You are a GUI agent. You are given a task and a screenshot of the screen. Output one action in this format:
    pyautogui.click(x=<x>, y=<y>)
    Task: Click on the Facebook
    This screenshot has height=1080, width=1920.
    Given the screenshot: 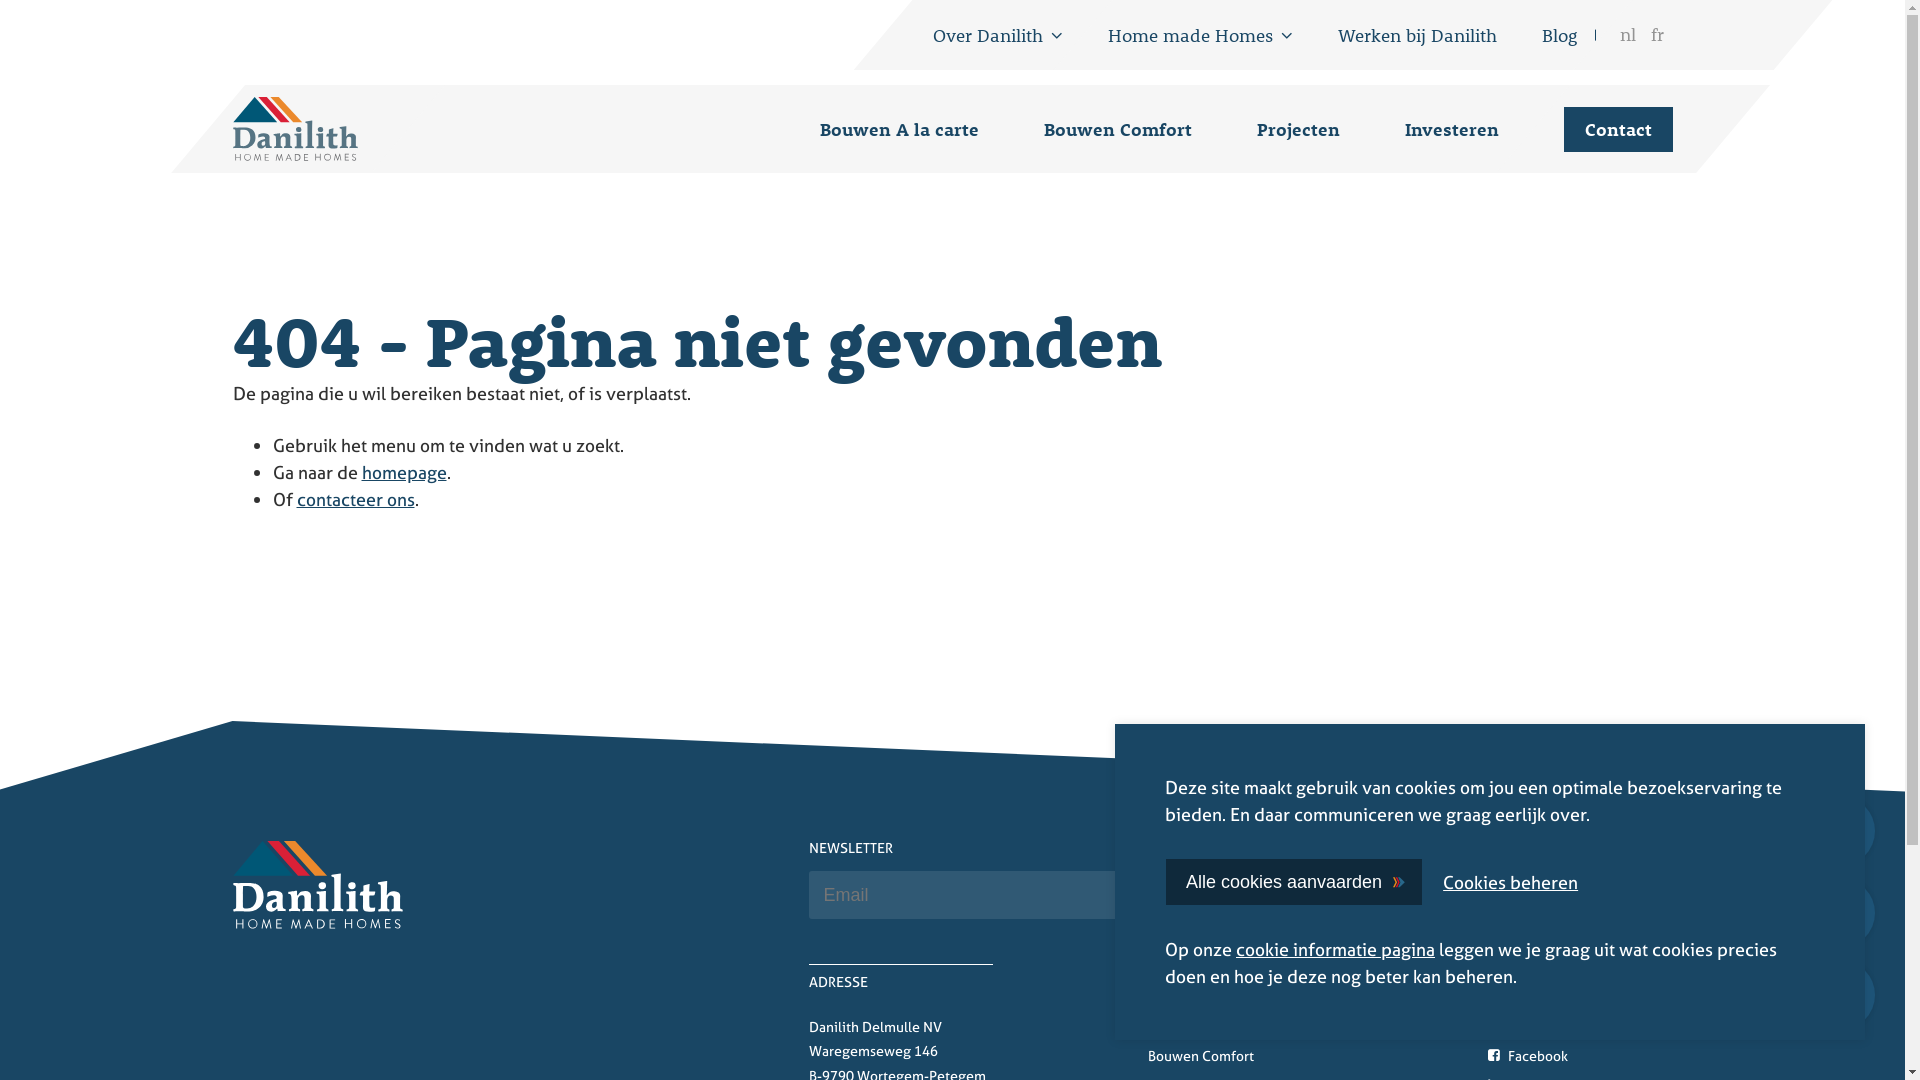 What is the action you would take?
    pyautogui.click(x=1528, y=1056)
    